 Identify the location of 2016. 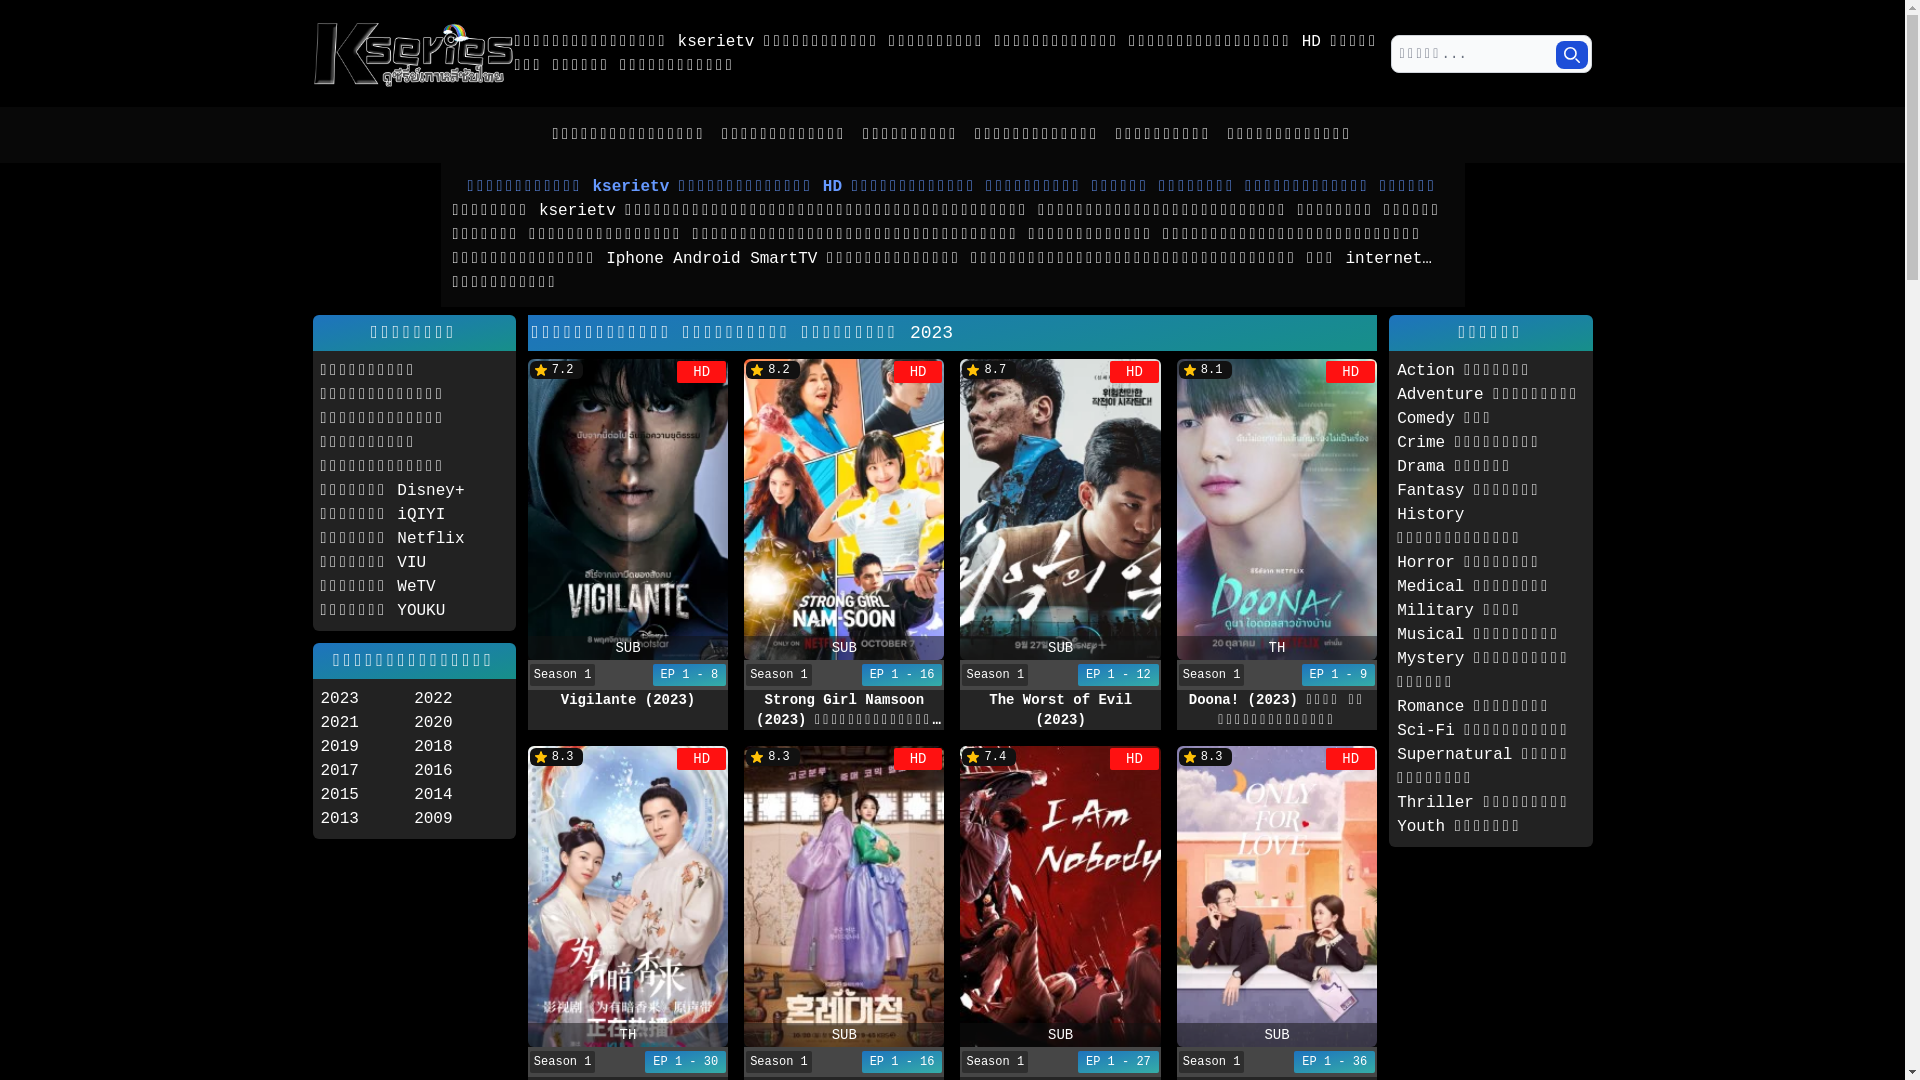
(461, 770).